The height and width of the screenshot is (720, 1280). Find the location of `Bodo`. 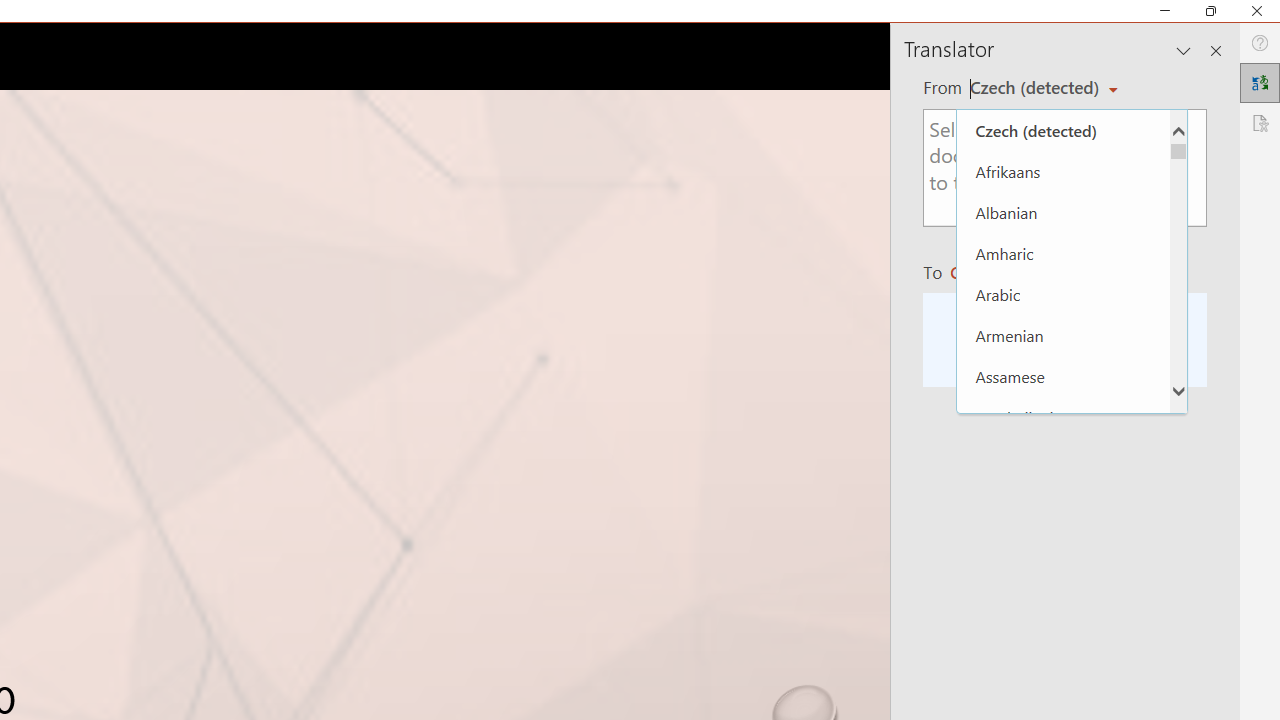

Bodo is located at coordinates (1063, 622).